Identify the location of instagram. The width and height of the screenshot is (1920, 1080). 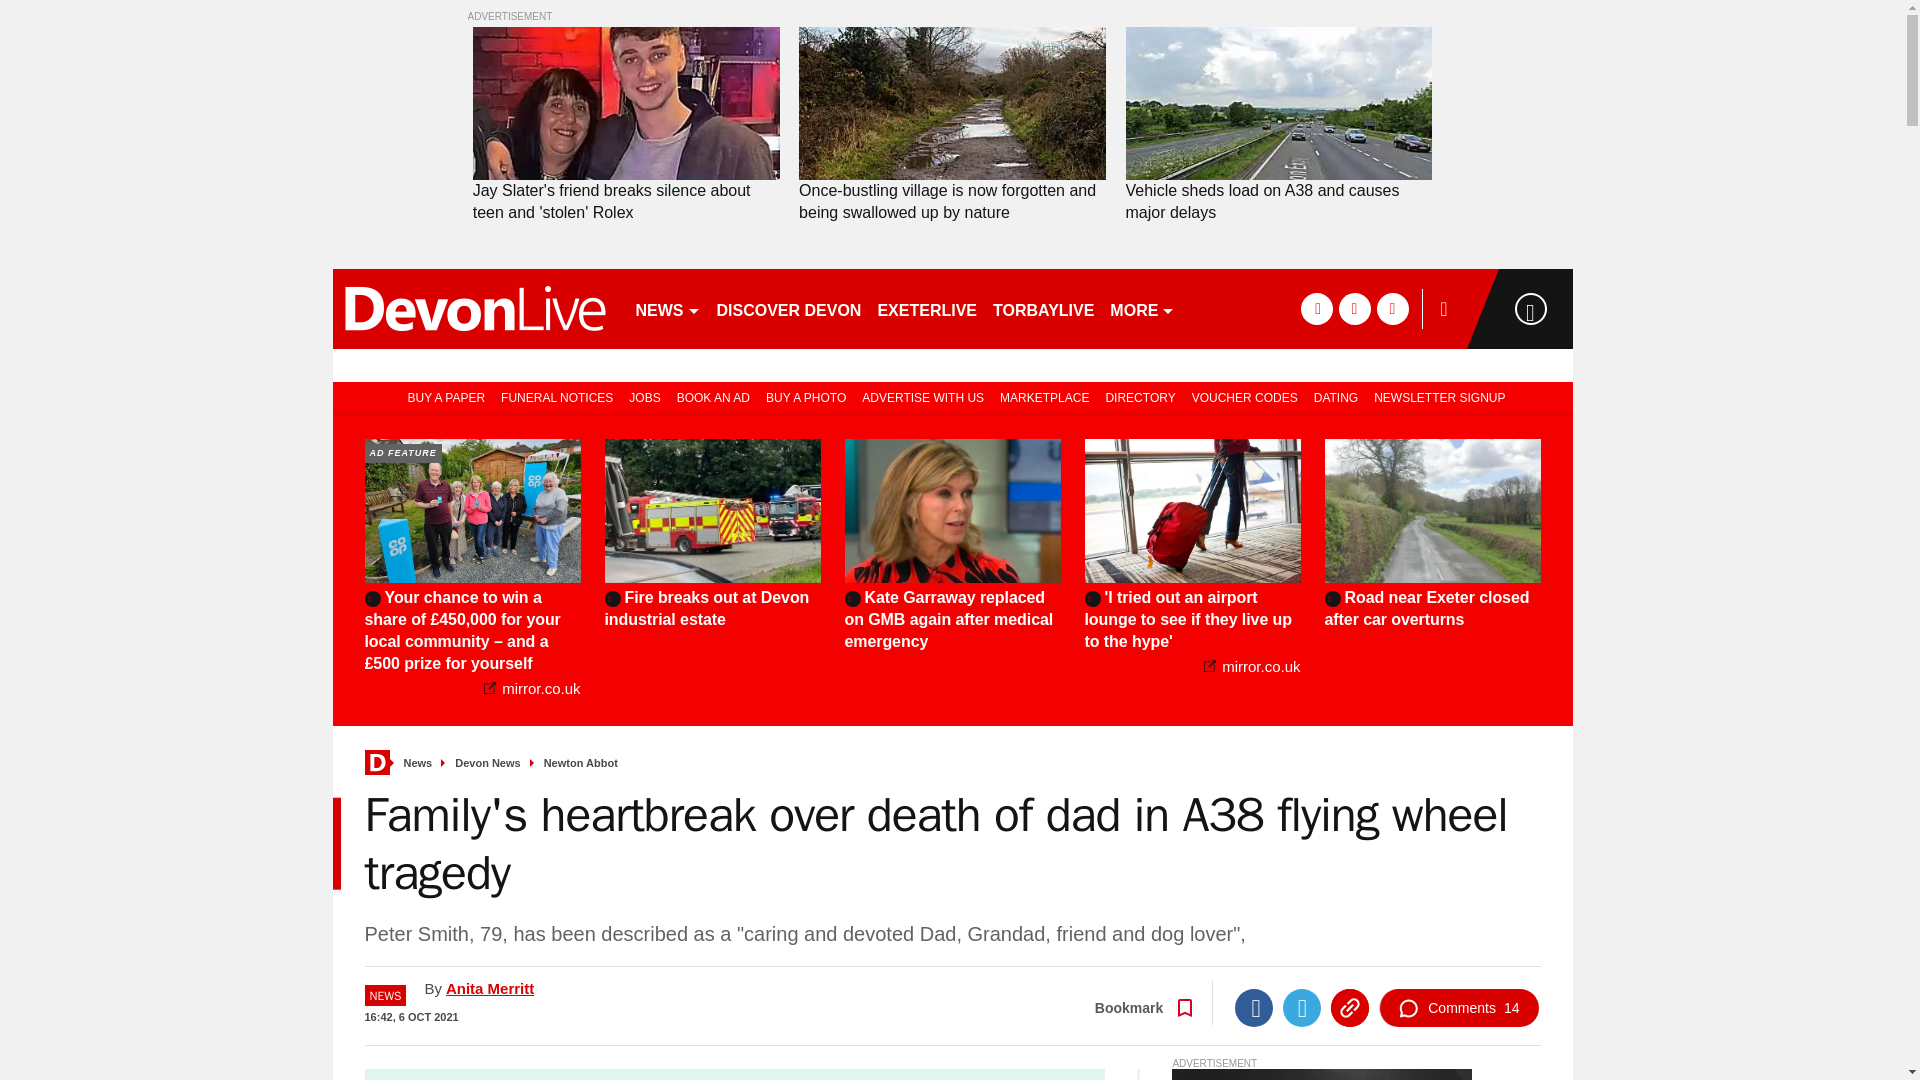
(1392, 308).